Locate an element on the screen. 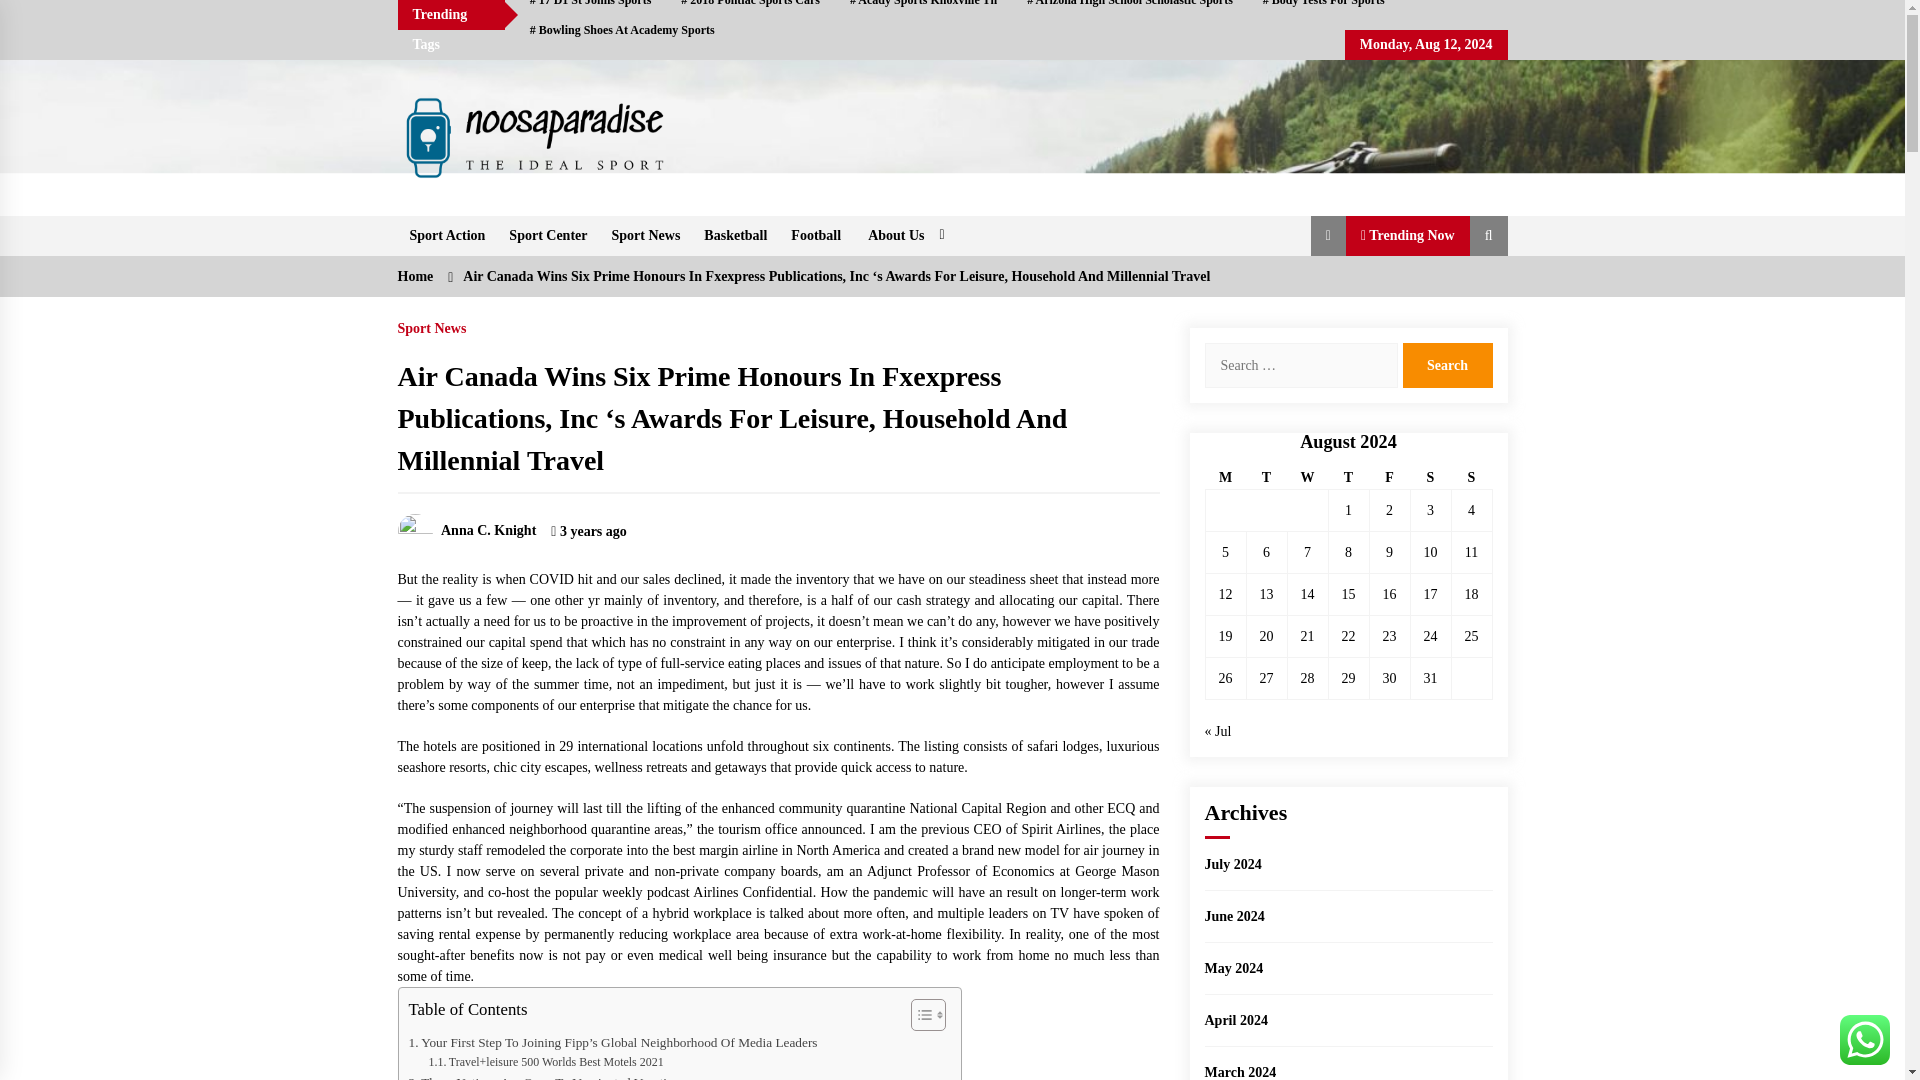  Sport Action is located at coordinates (447, 236).